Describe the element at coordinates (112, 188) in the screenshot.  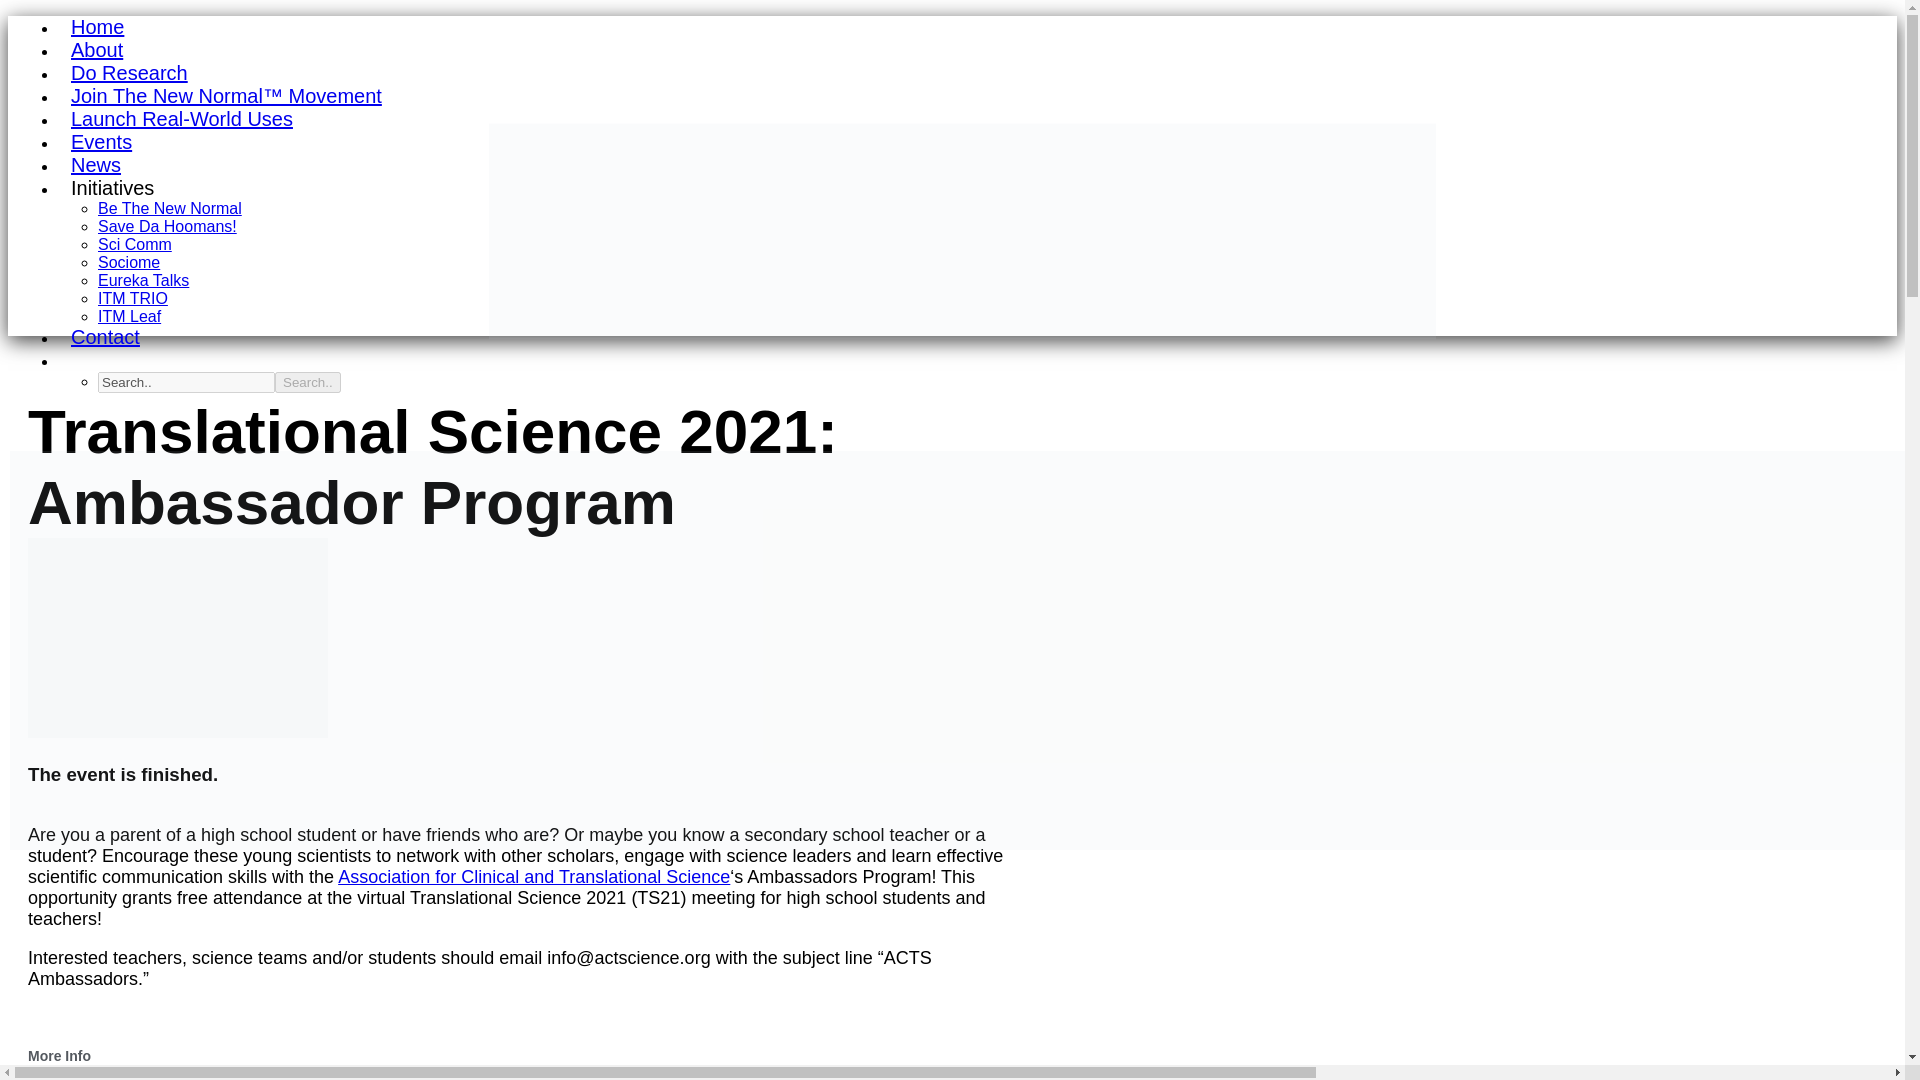
I see `Initiatives` at that location.